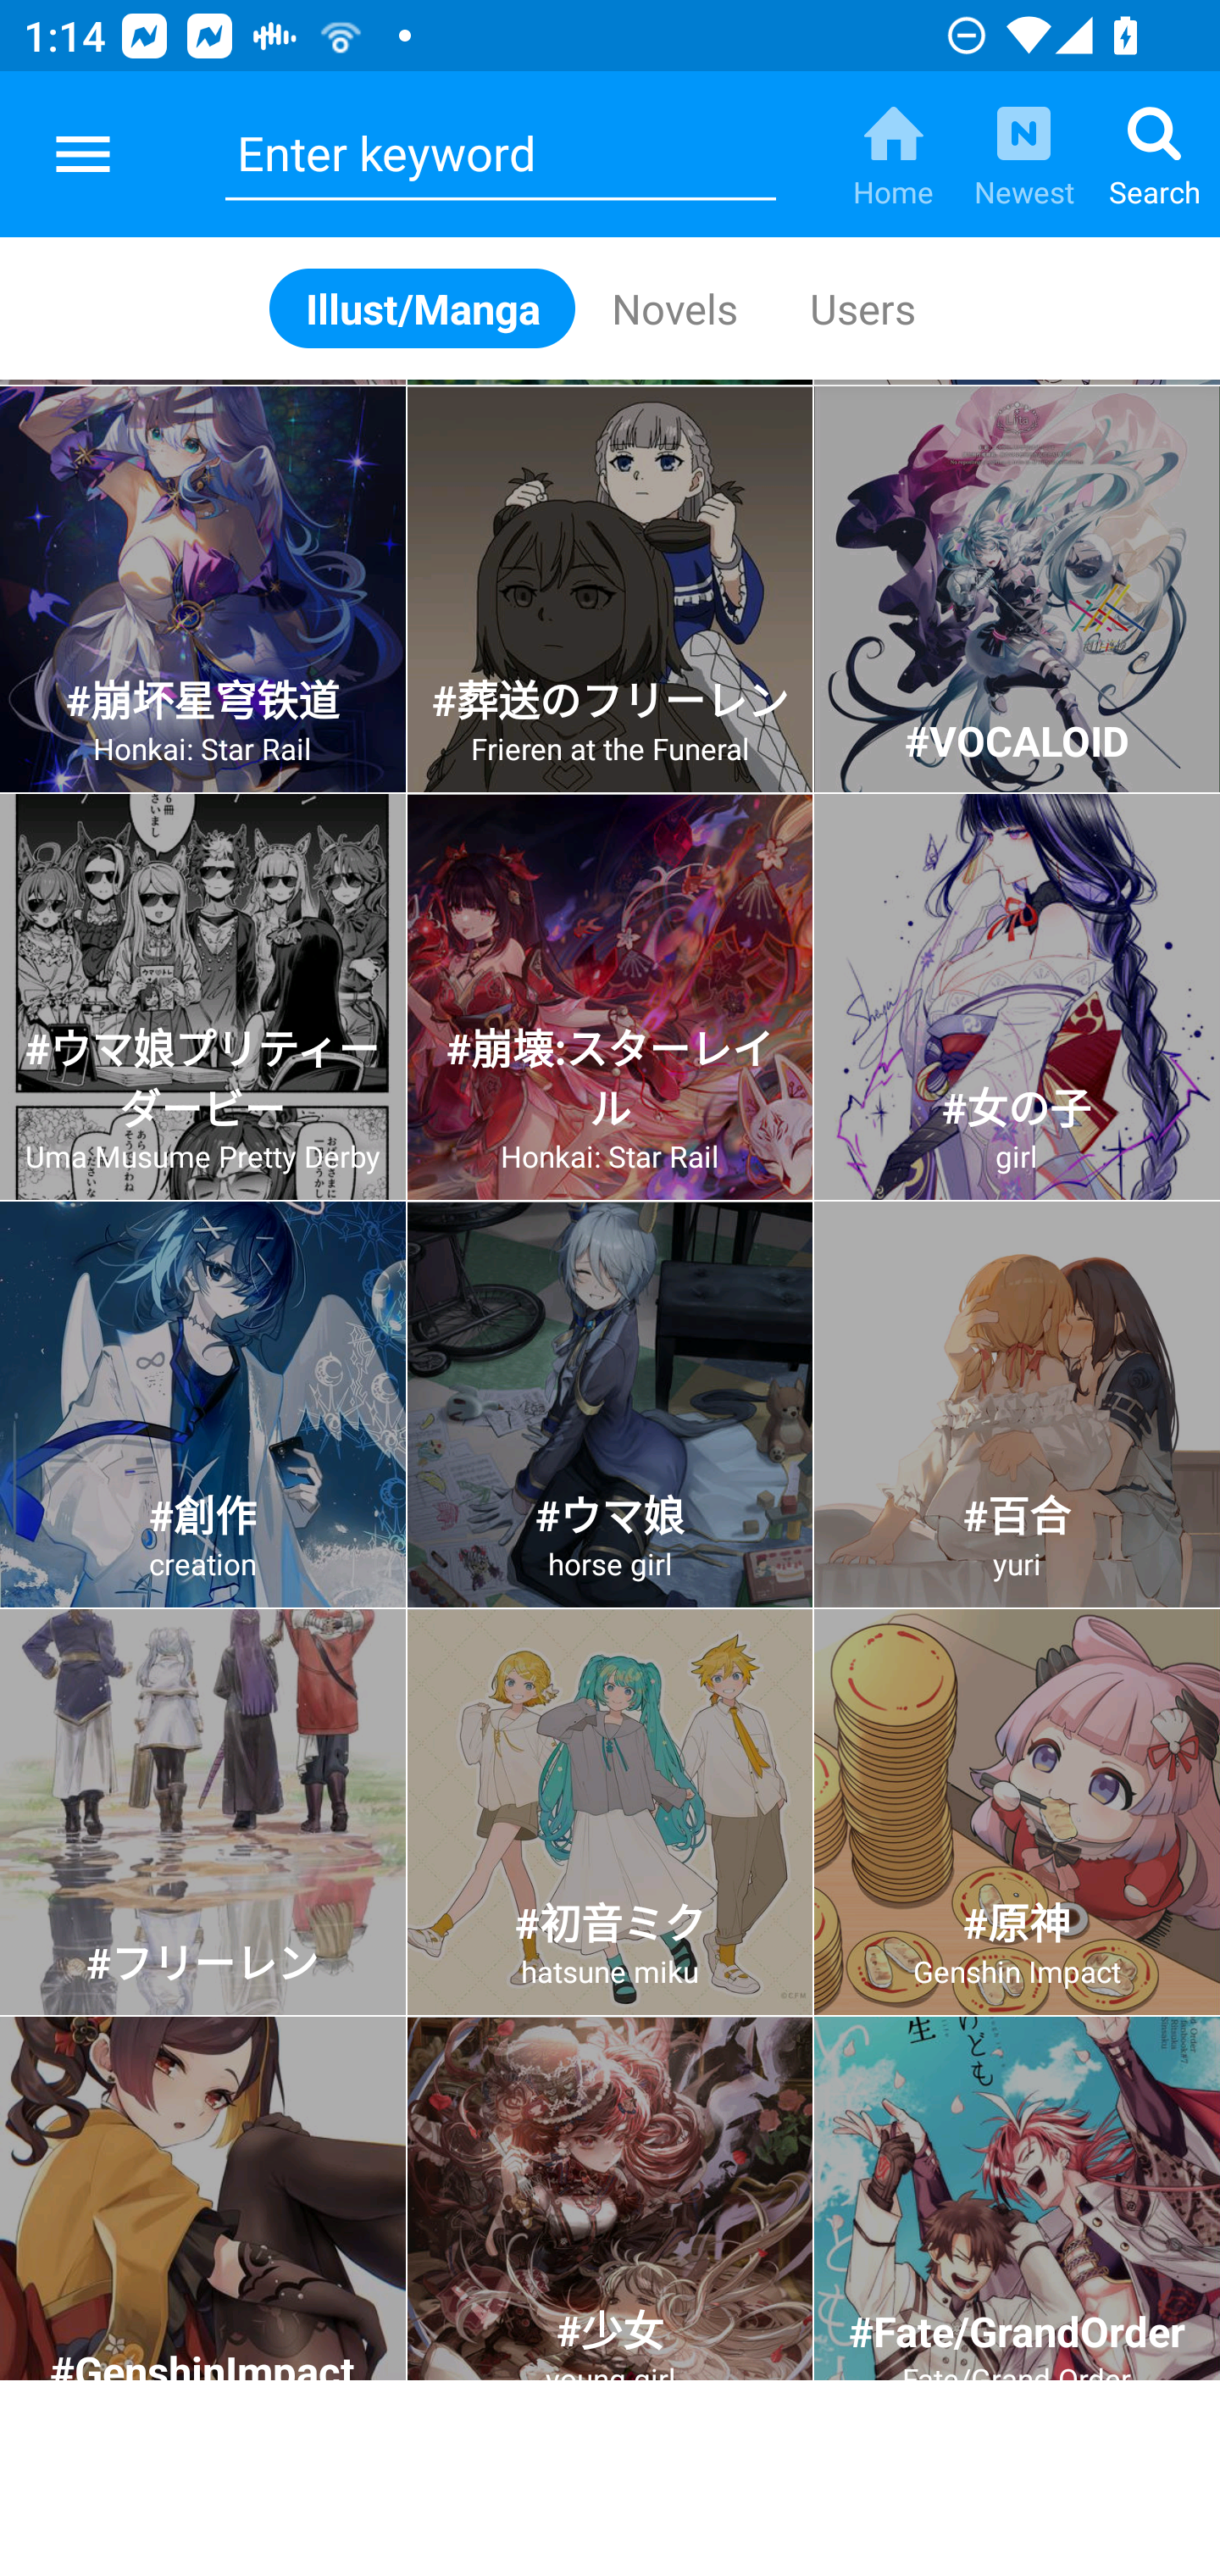 Image resolution: width=1220 pixels, height=2576 pixels. I want to click on Enter keyword, so click(500, 154).